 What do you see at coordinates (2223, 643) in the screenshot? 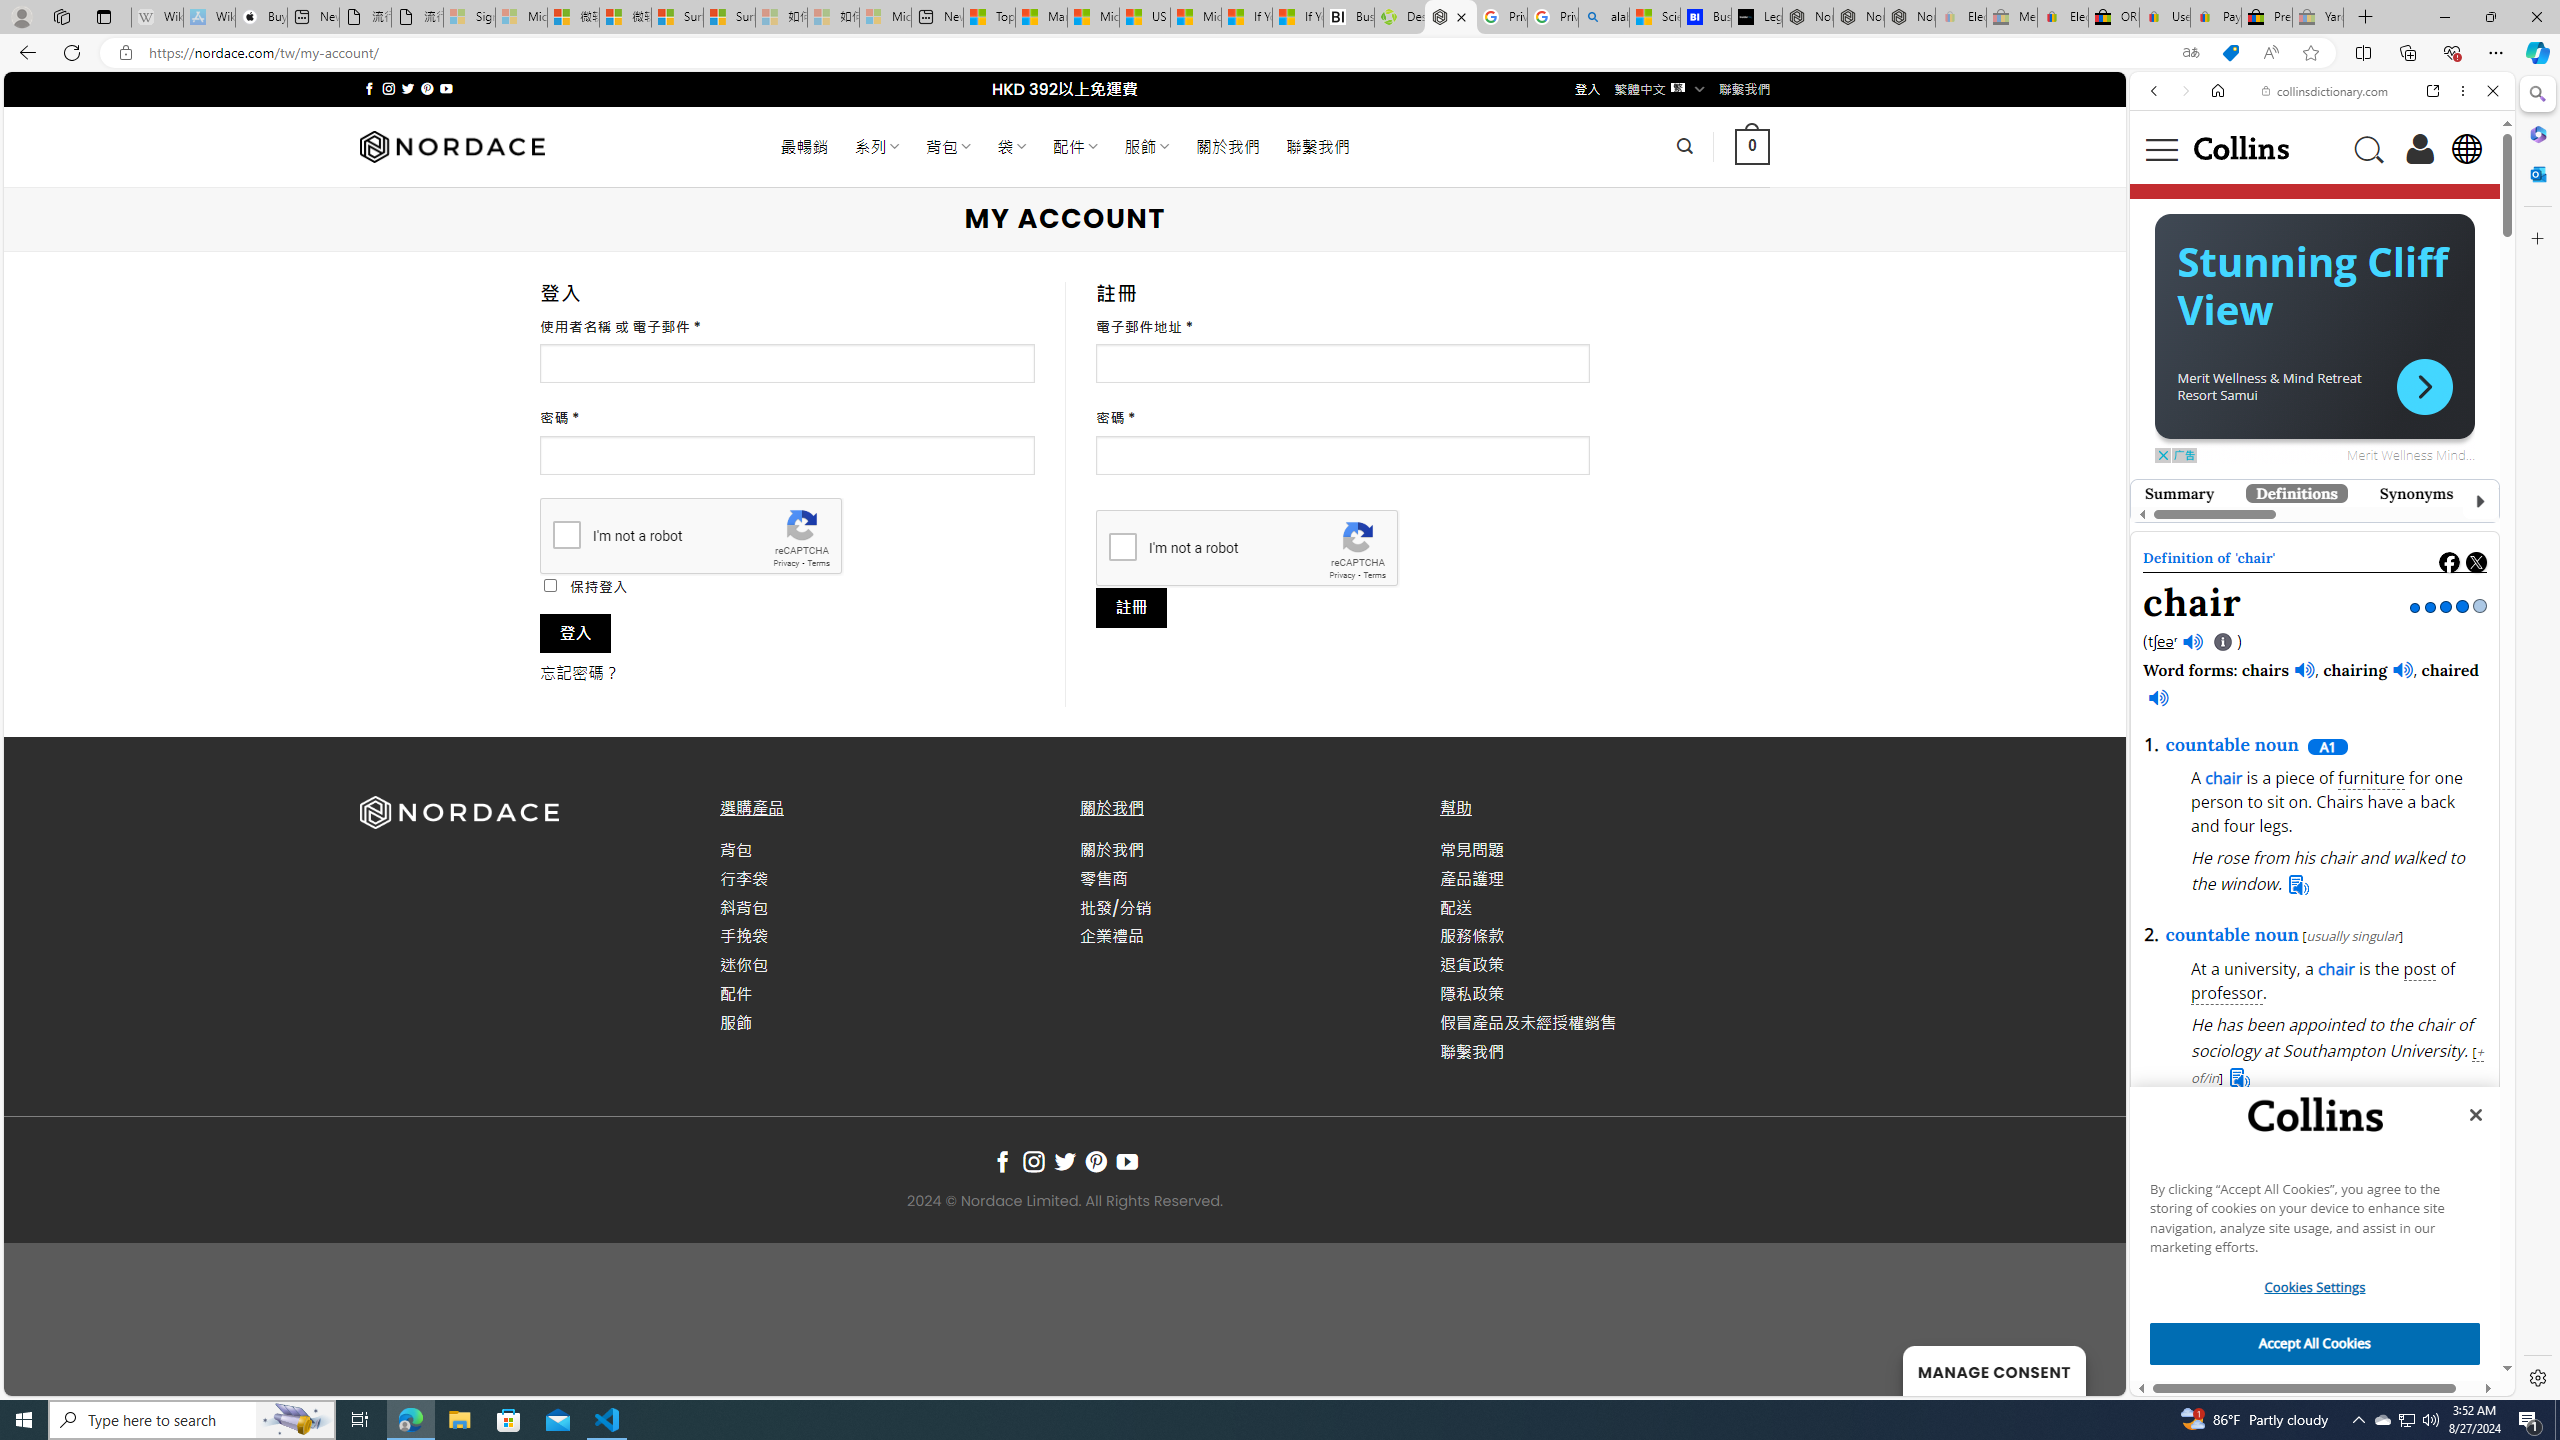
I see `IPA Pronunciation Guide` at bounding box center [2223, 643].